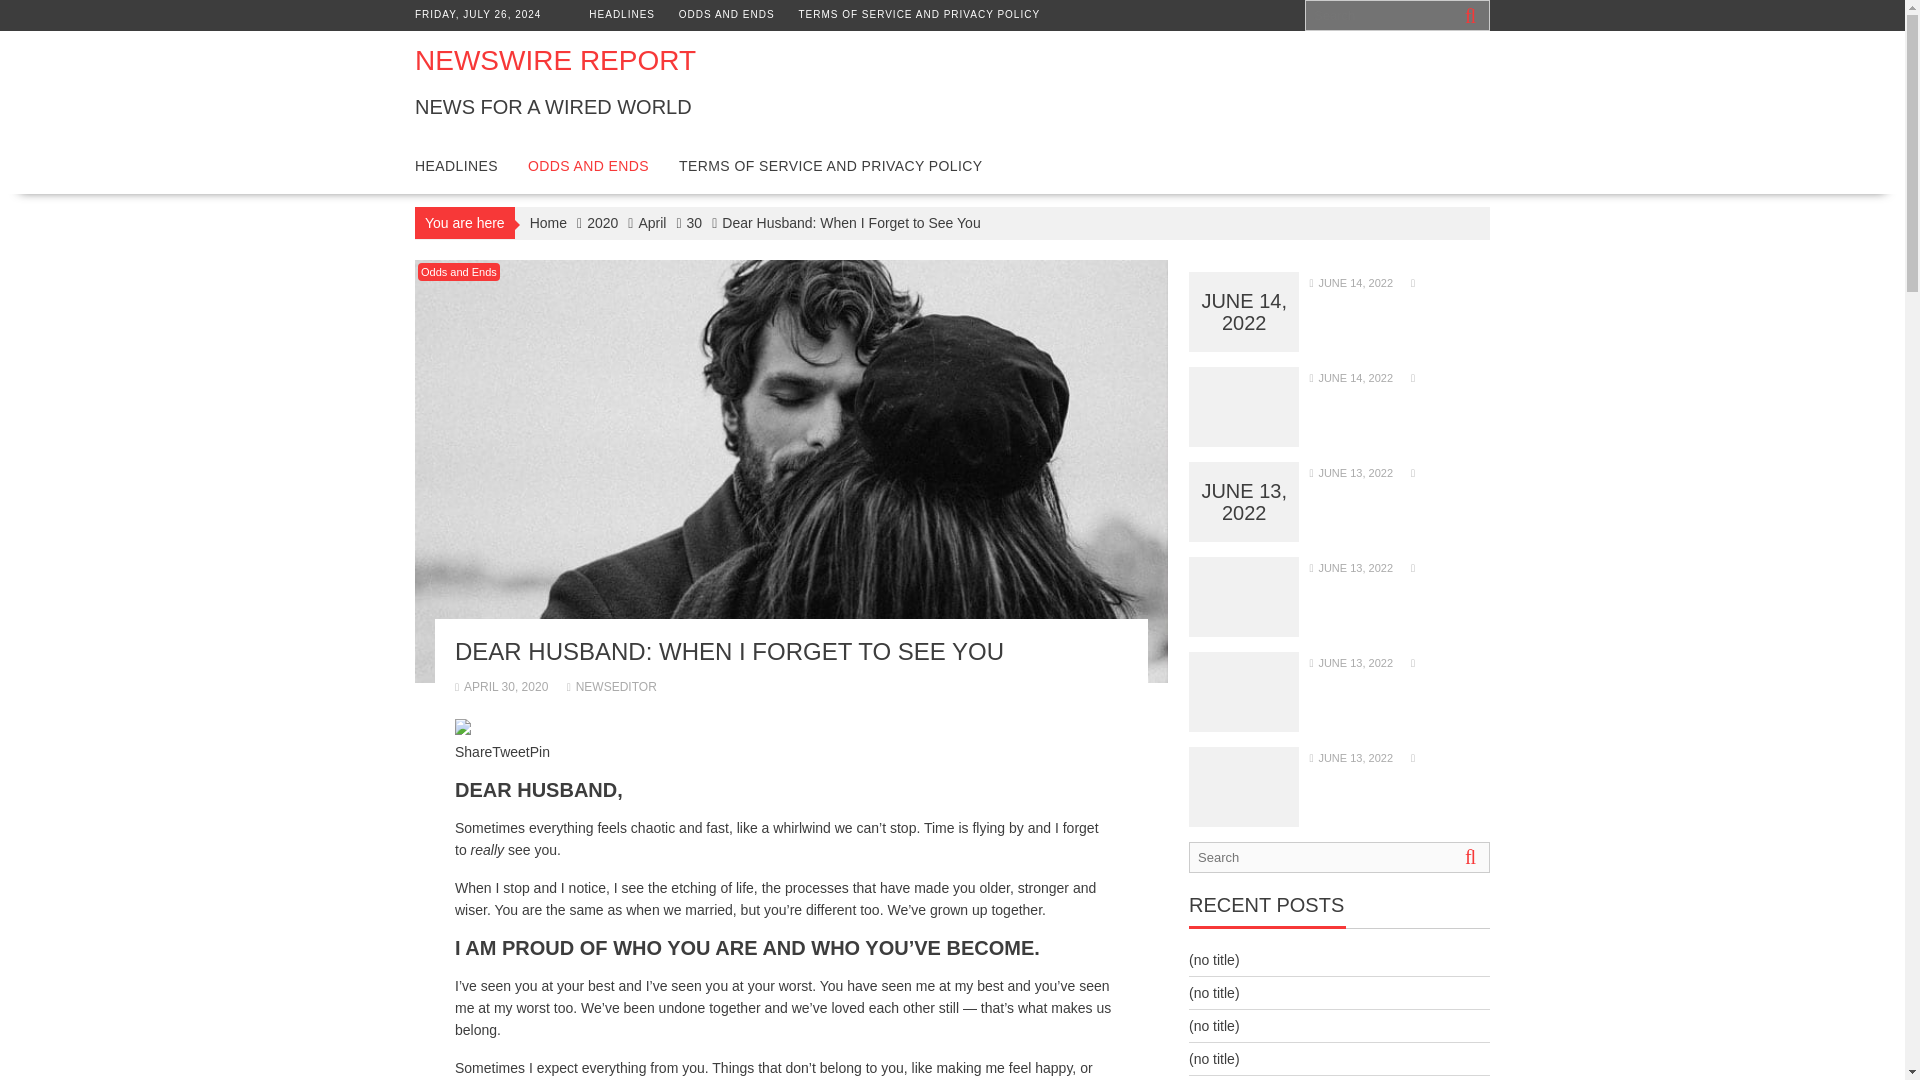 This screenshot has width=1920, height=1080. Describe the element at coordinates (458, 272) in the screenshot. I see `Odds and Ends` at that location.